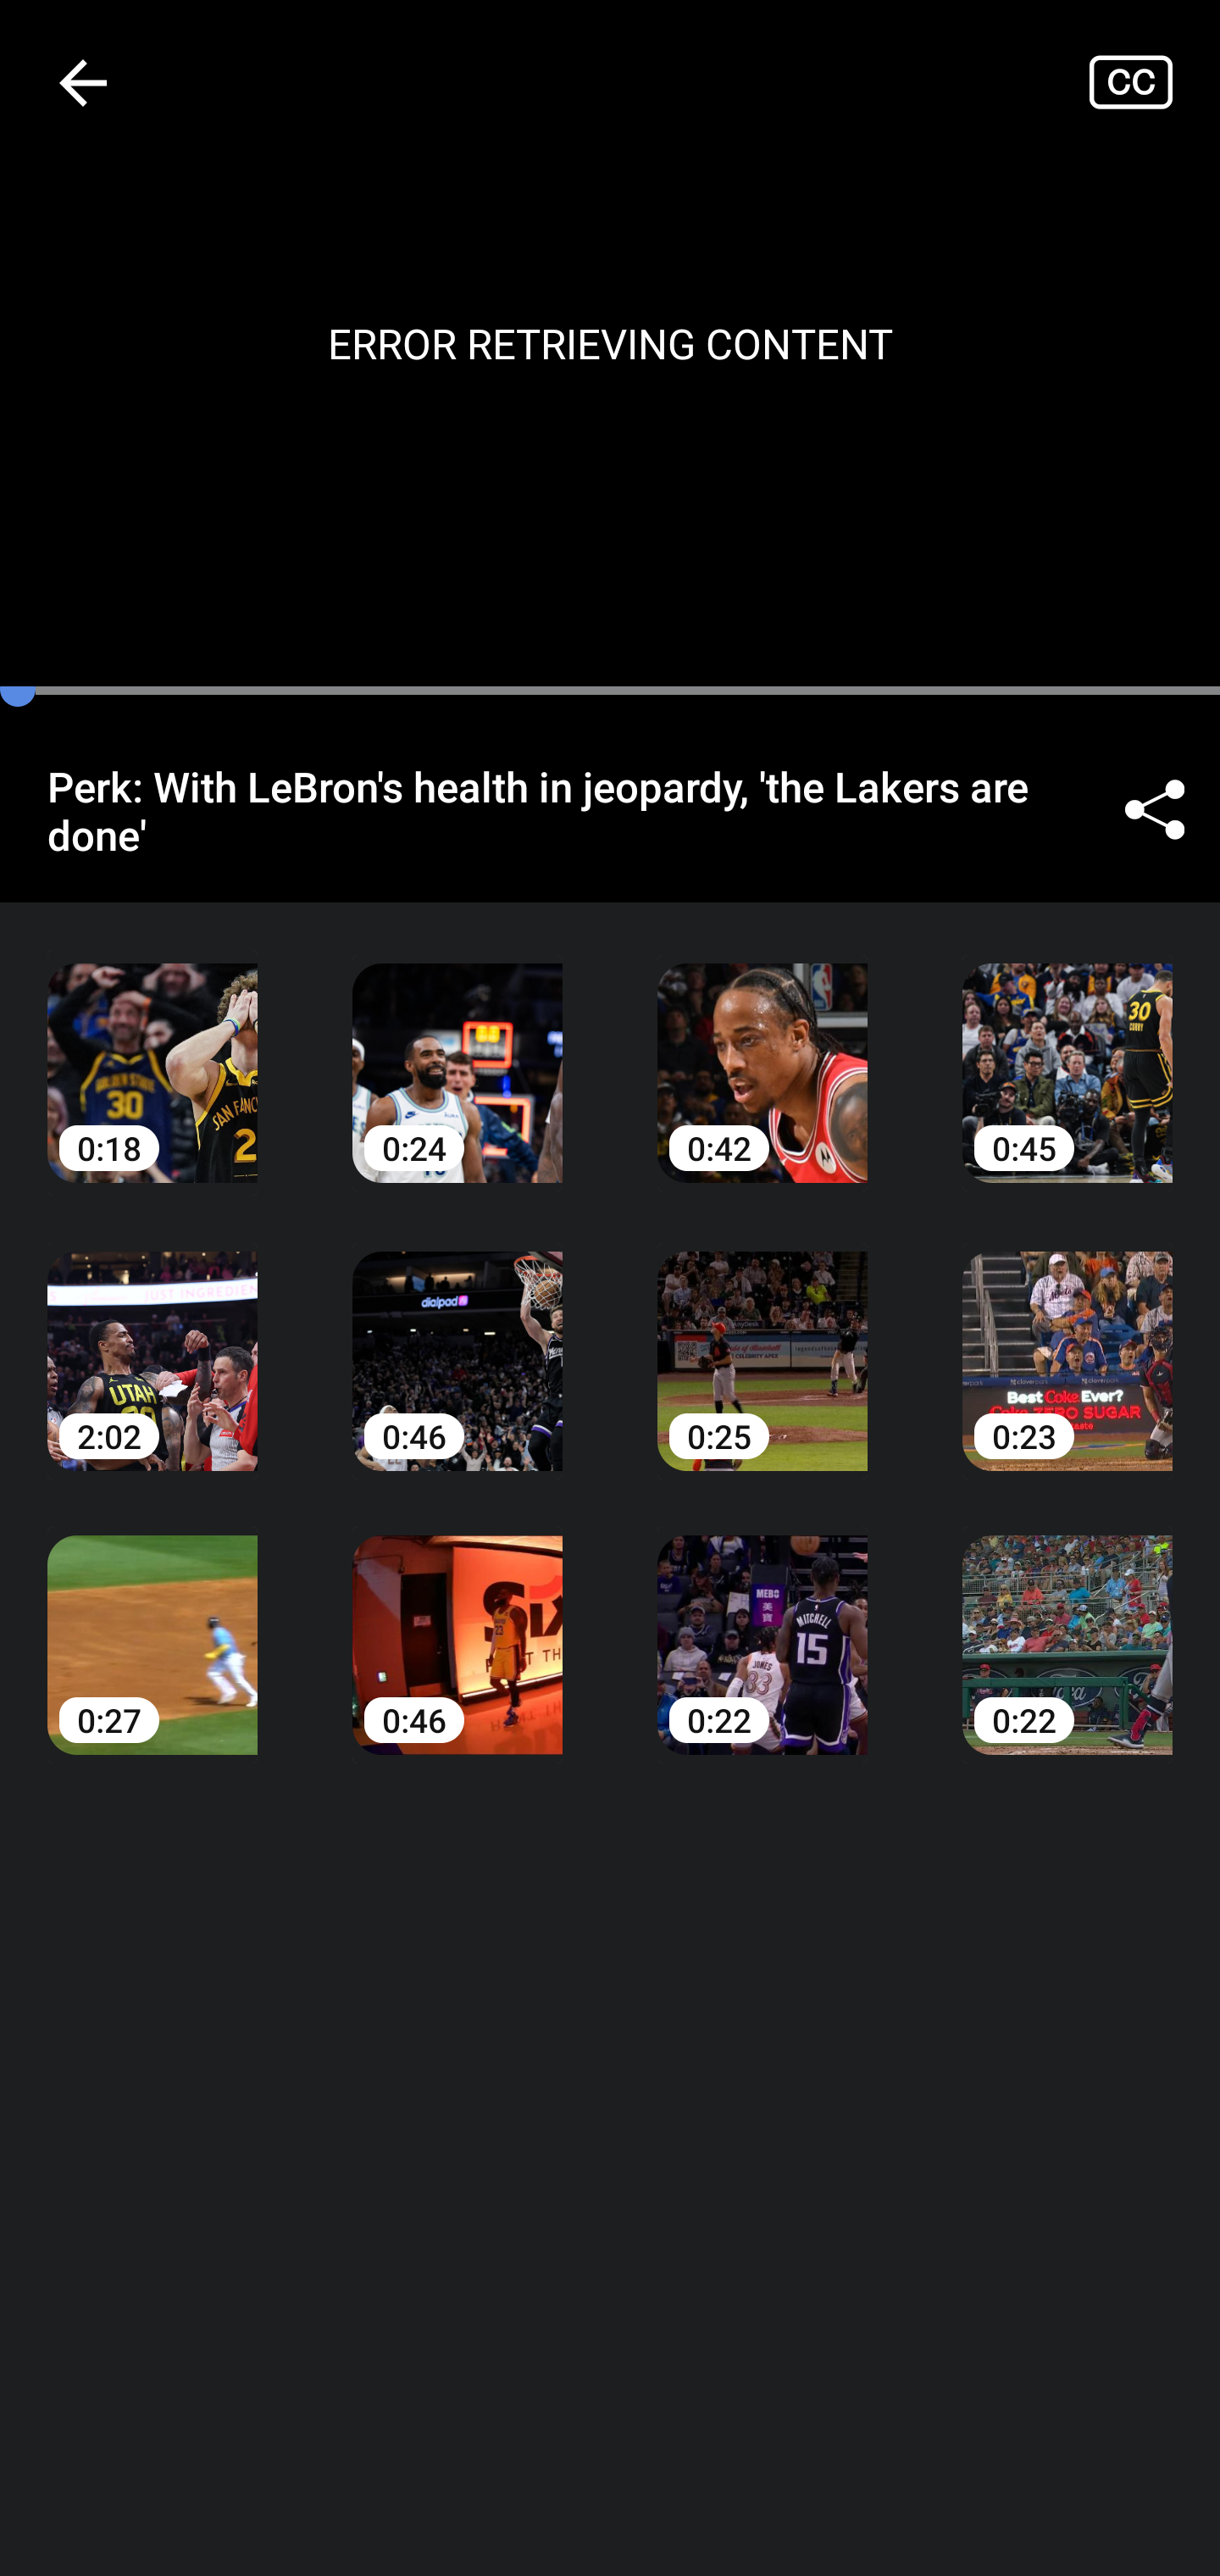  I want to click on 0:24, so click(457, 1048).